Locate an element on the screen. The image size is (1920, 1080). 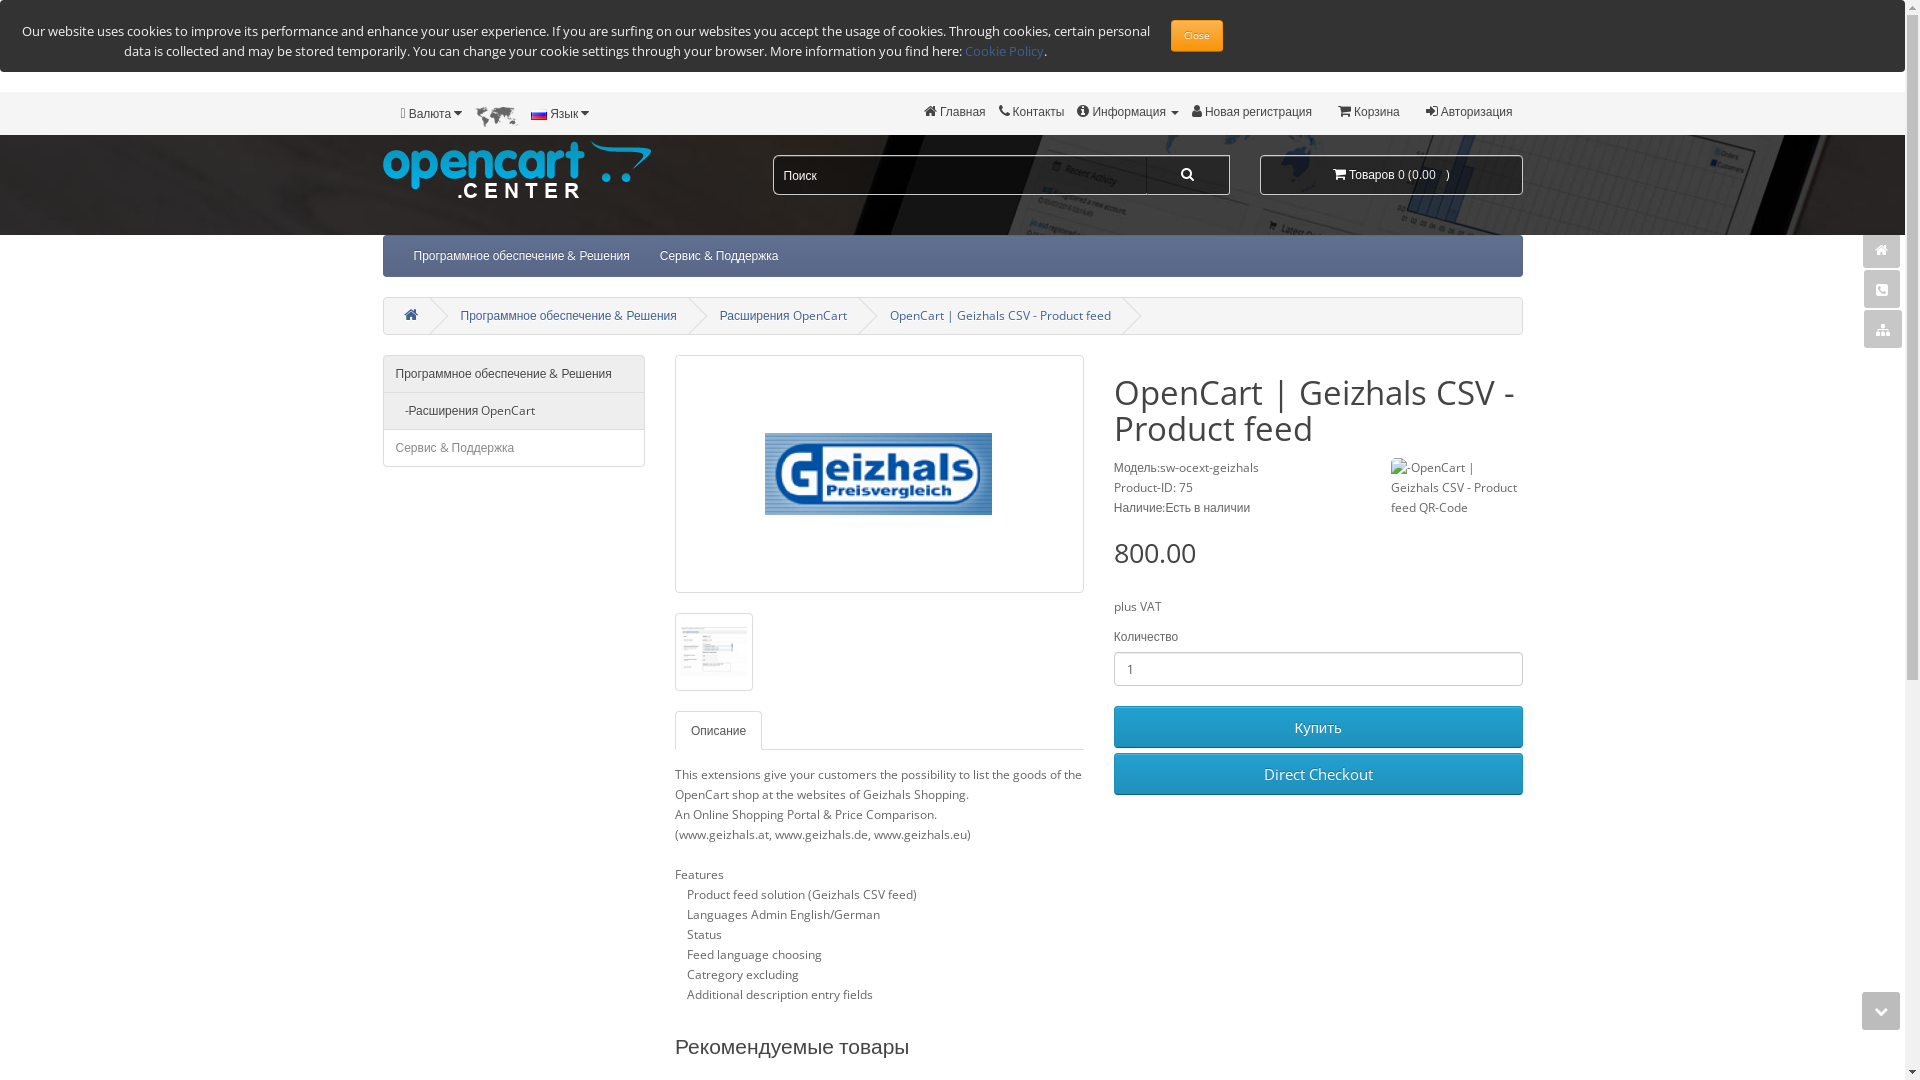
OpenCart | Geizhals CSV - Product feed is located at coordinates (880, 474).